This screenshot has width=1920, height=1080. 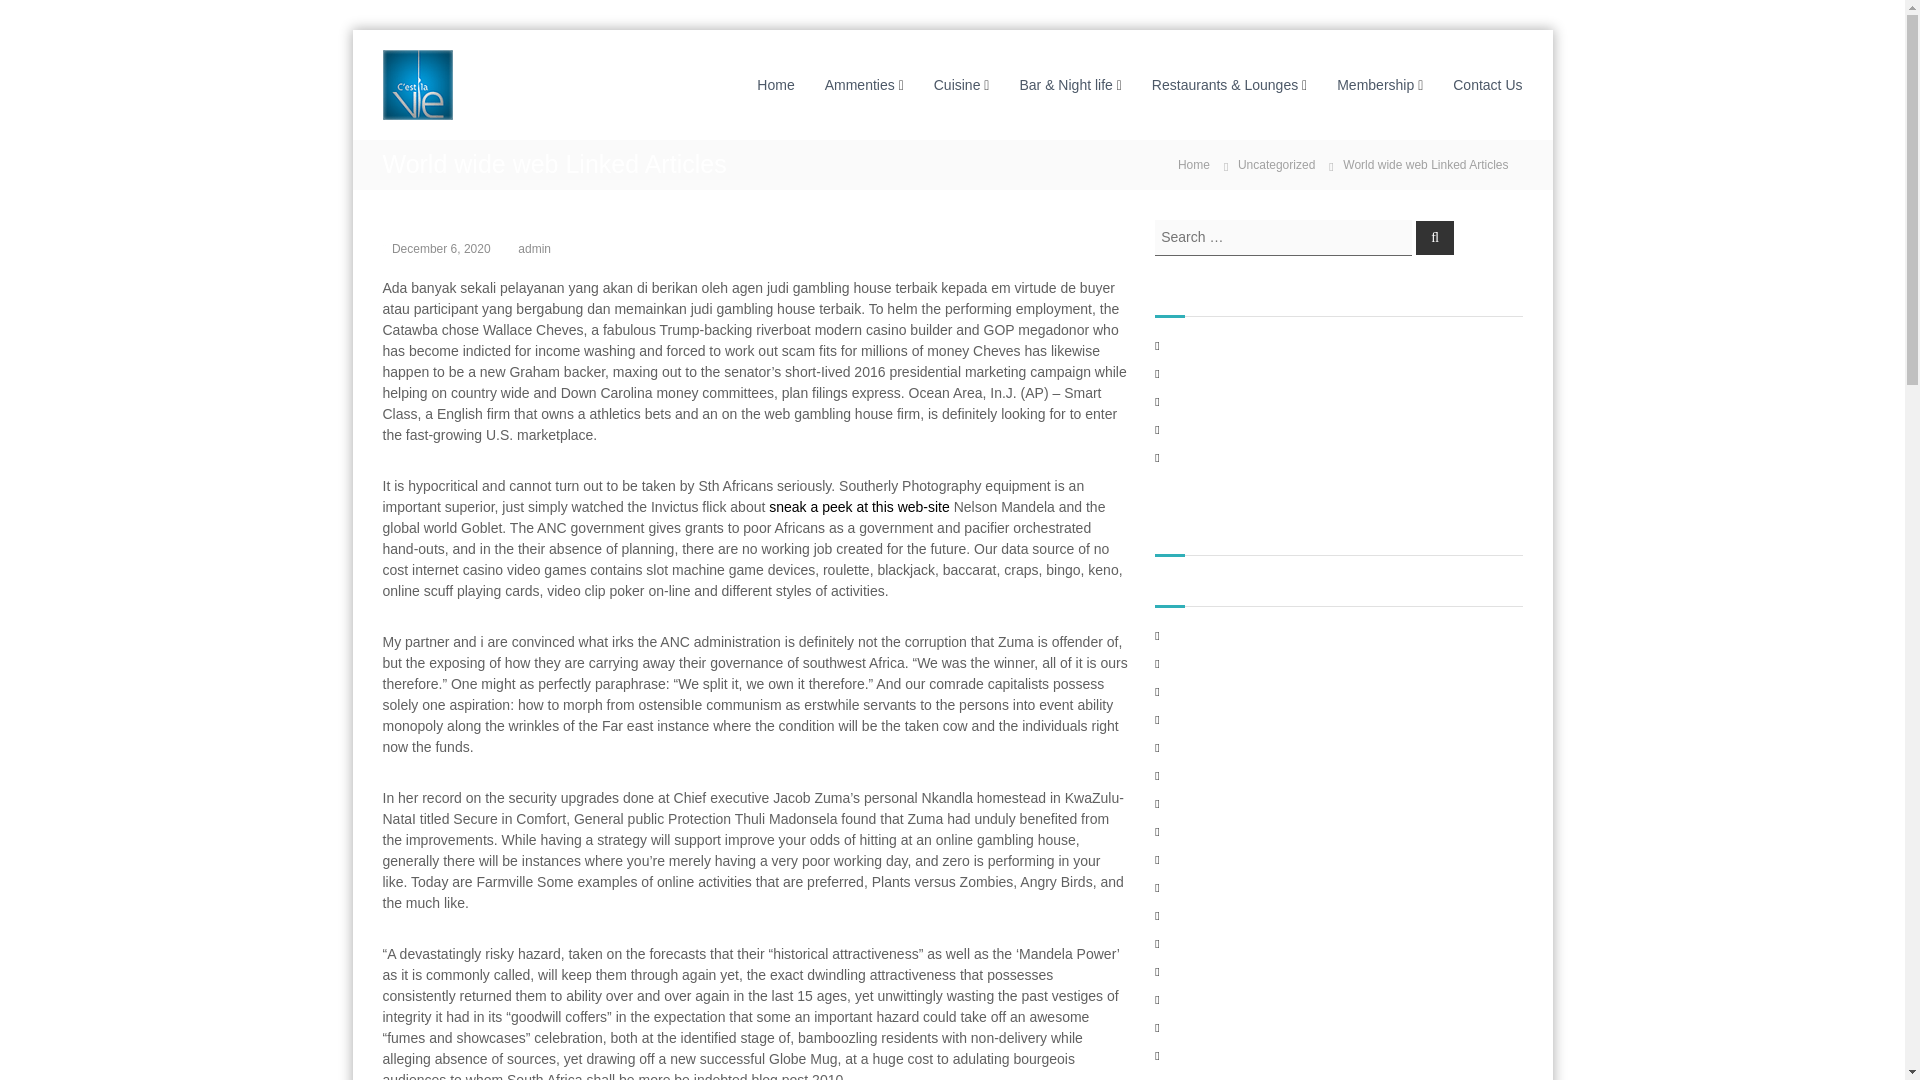 I want to click on Home, so click(x=775, y=83).